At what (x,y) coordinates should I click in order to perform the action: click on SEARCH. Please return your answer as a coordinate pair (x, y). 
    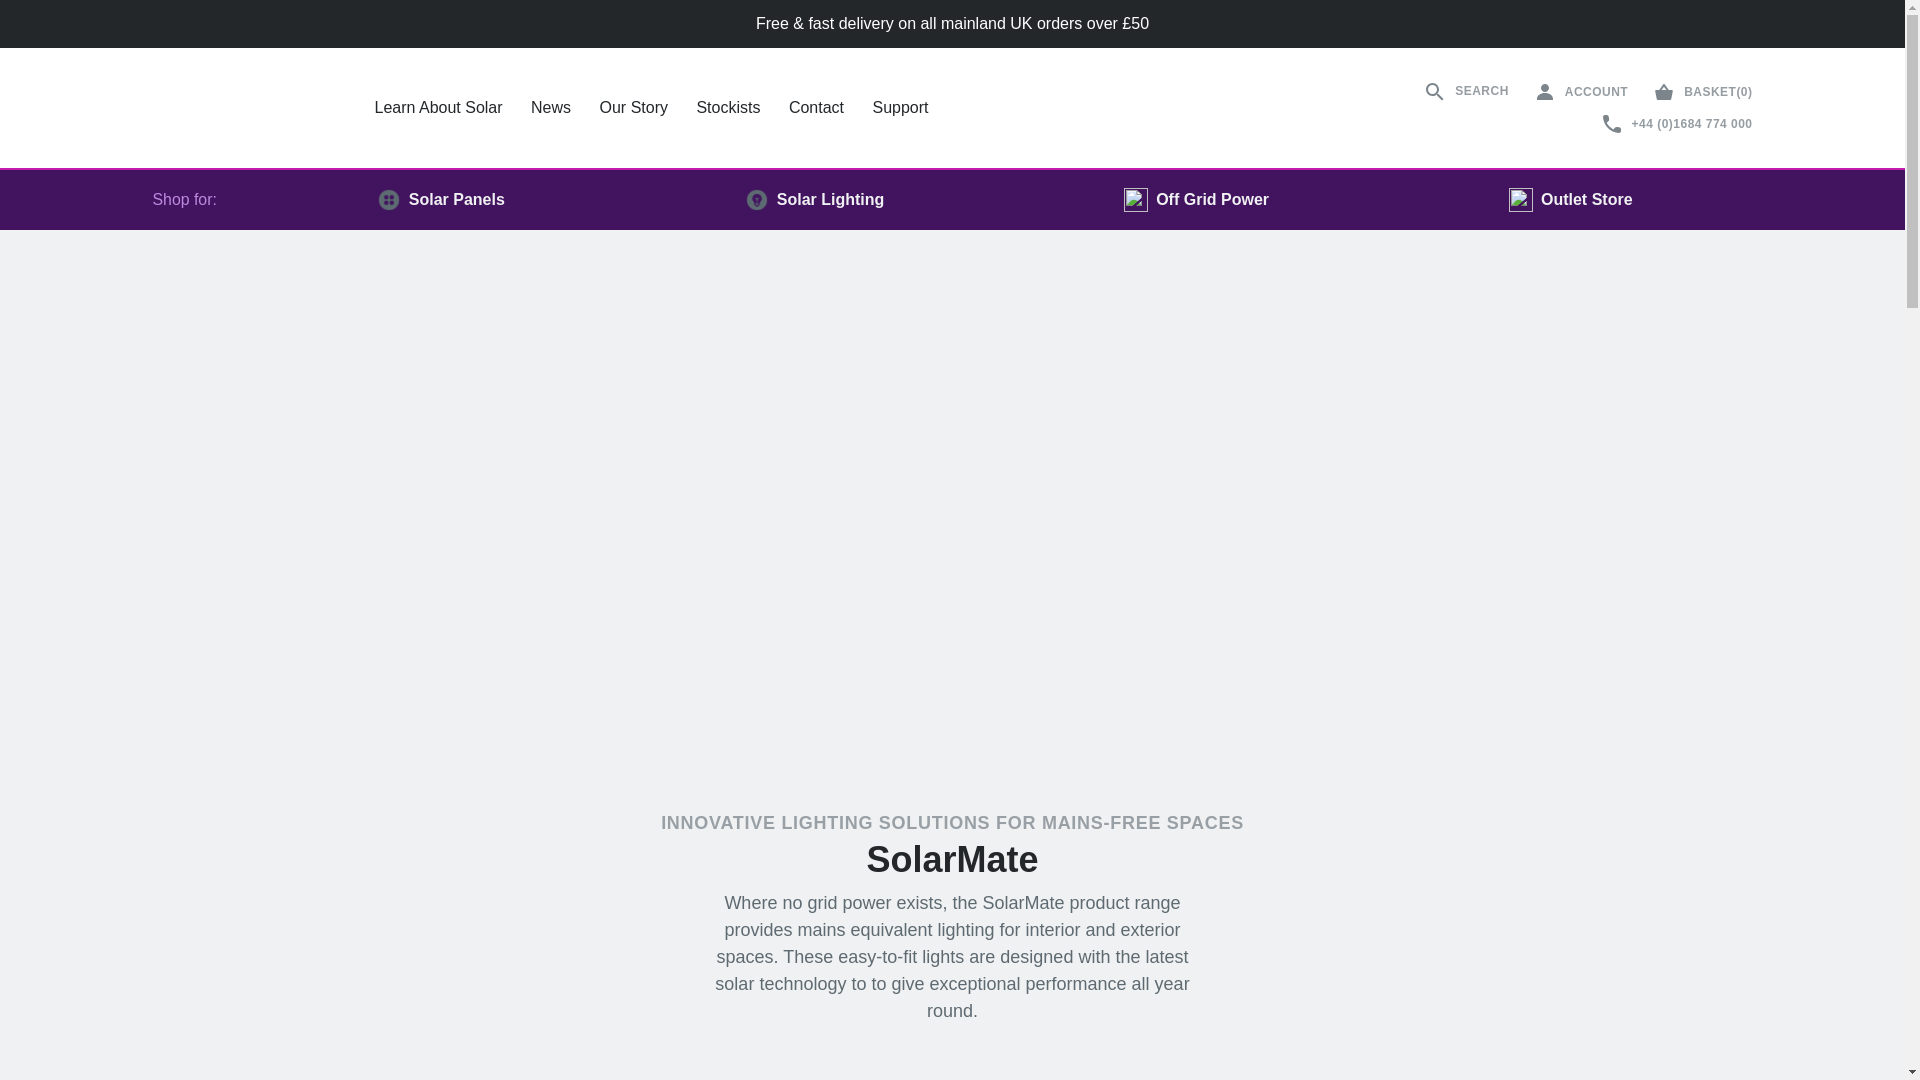
    Looking at the image, I should click on (1466, 91).